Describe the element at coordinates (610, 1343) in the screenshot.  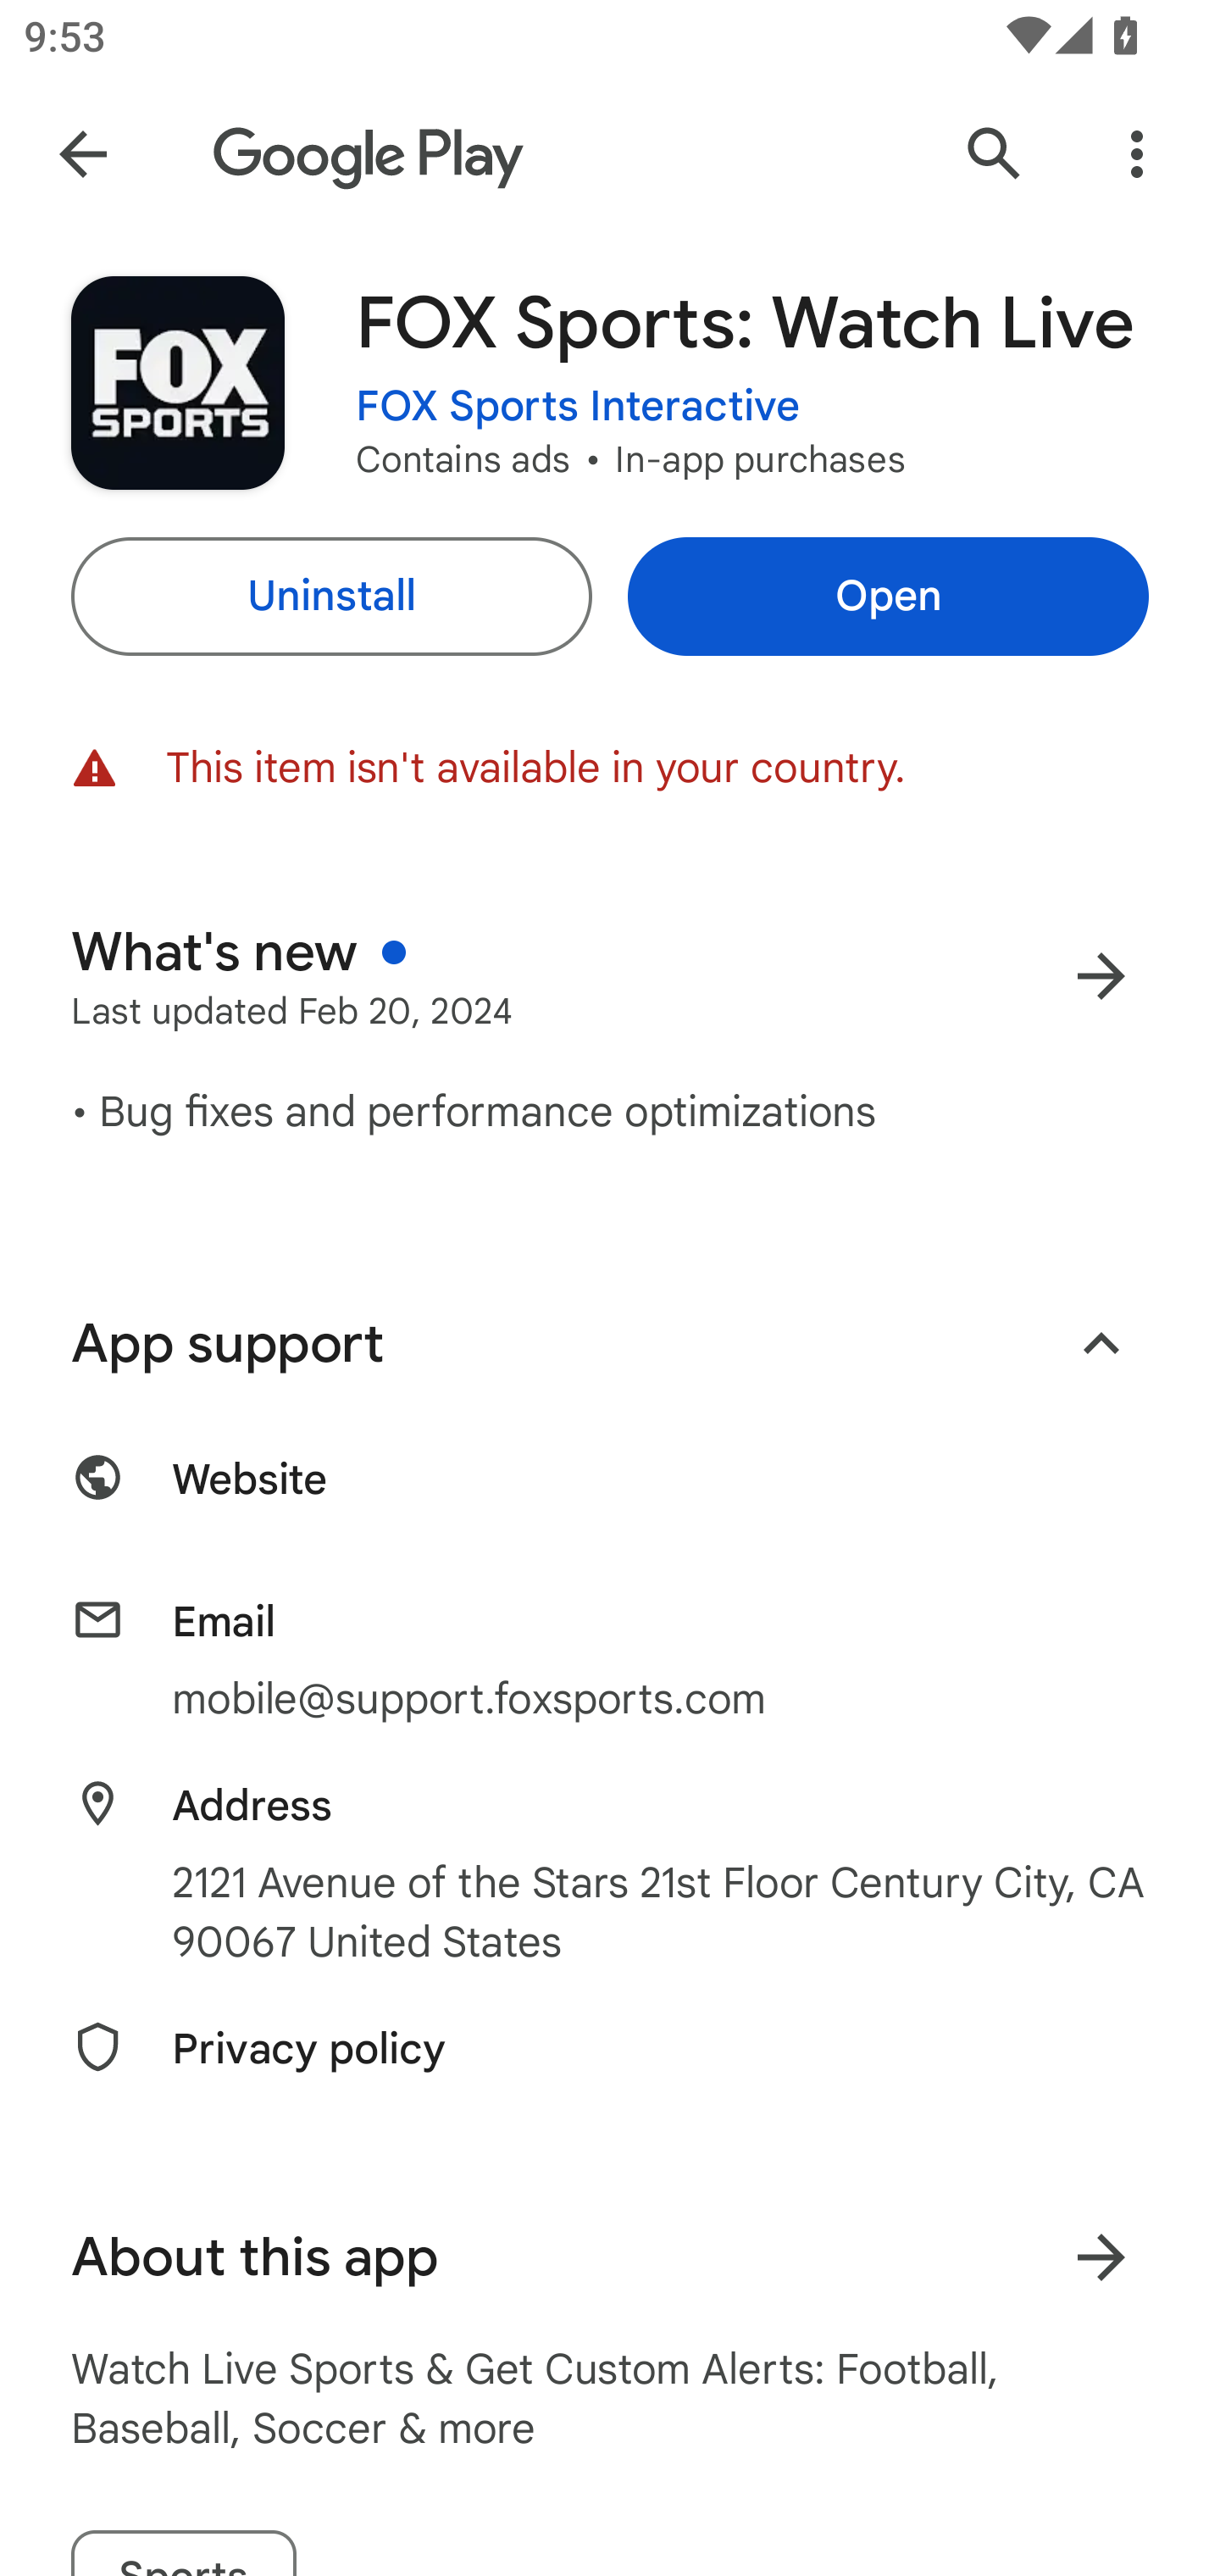
I see `App support Collapse` at that location.